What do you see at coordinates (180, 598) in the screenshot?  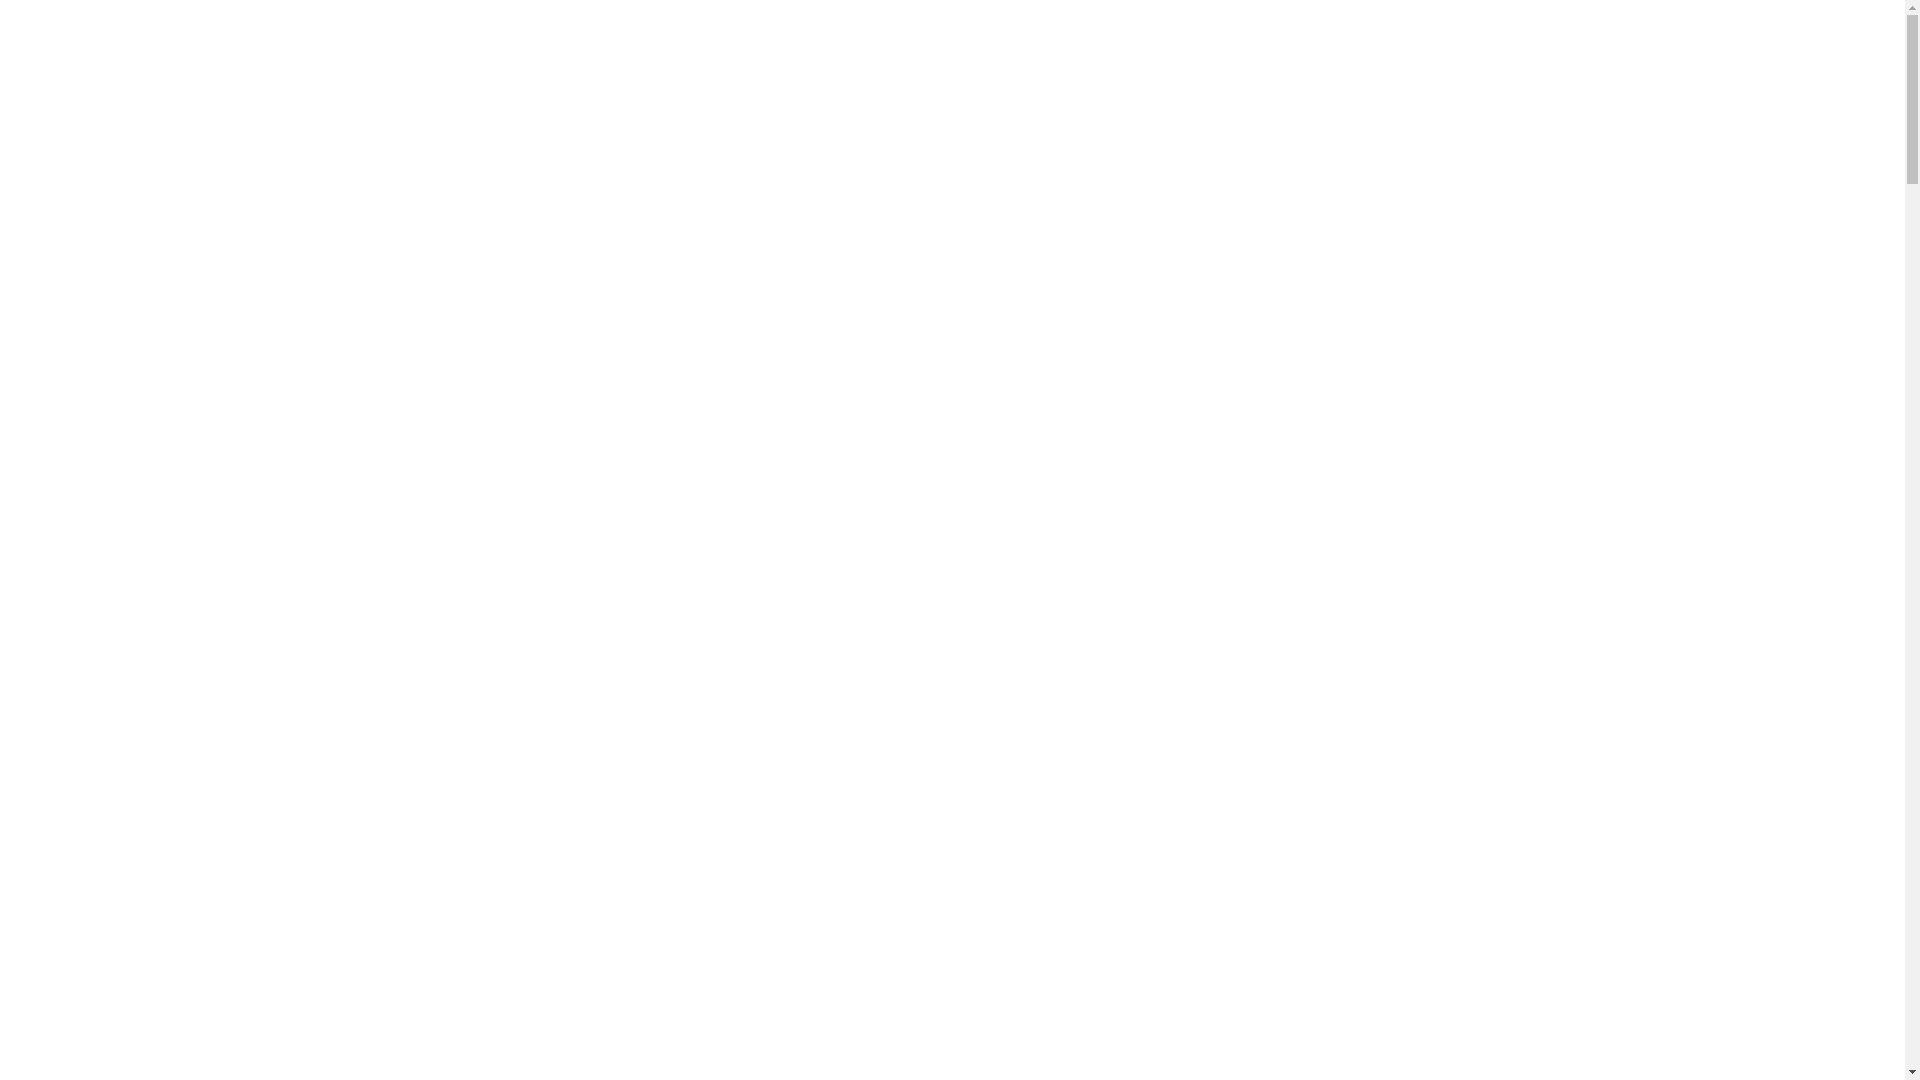 I see `Lash Extensions` at bounding box center [180, 598].